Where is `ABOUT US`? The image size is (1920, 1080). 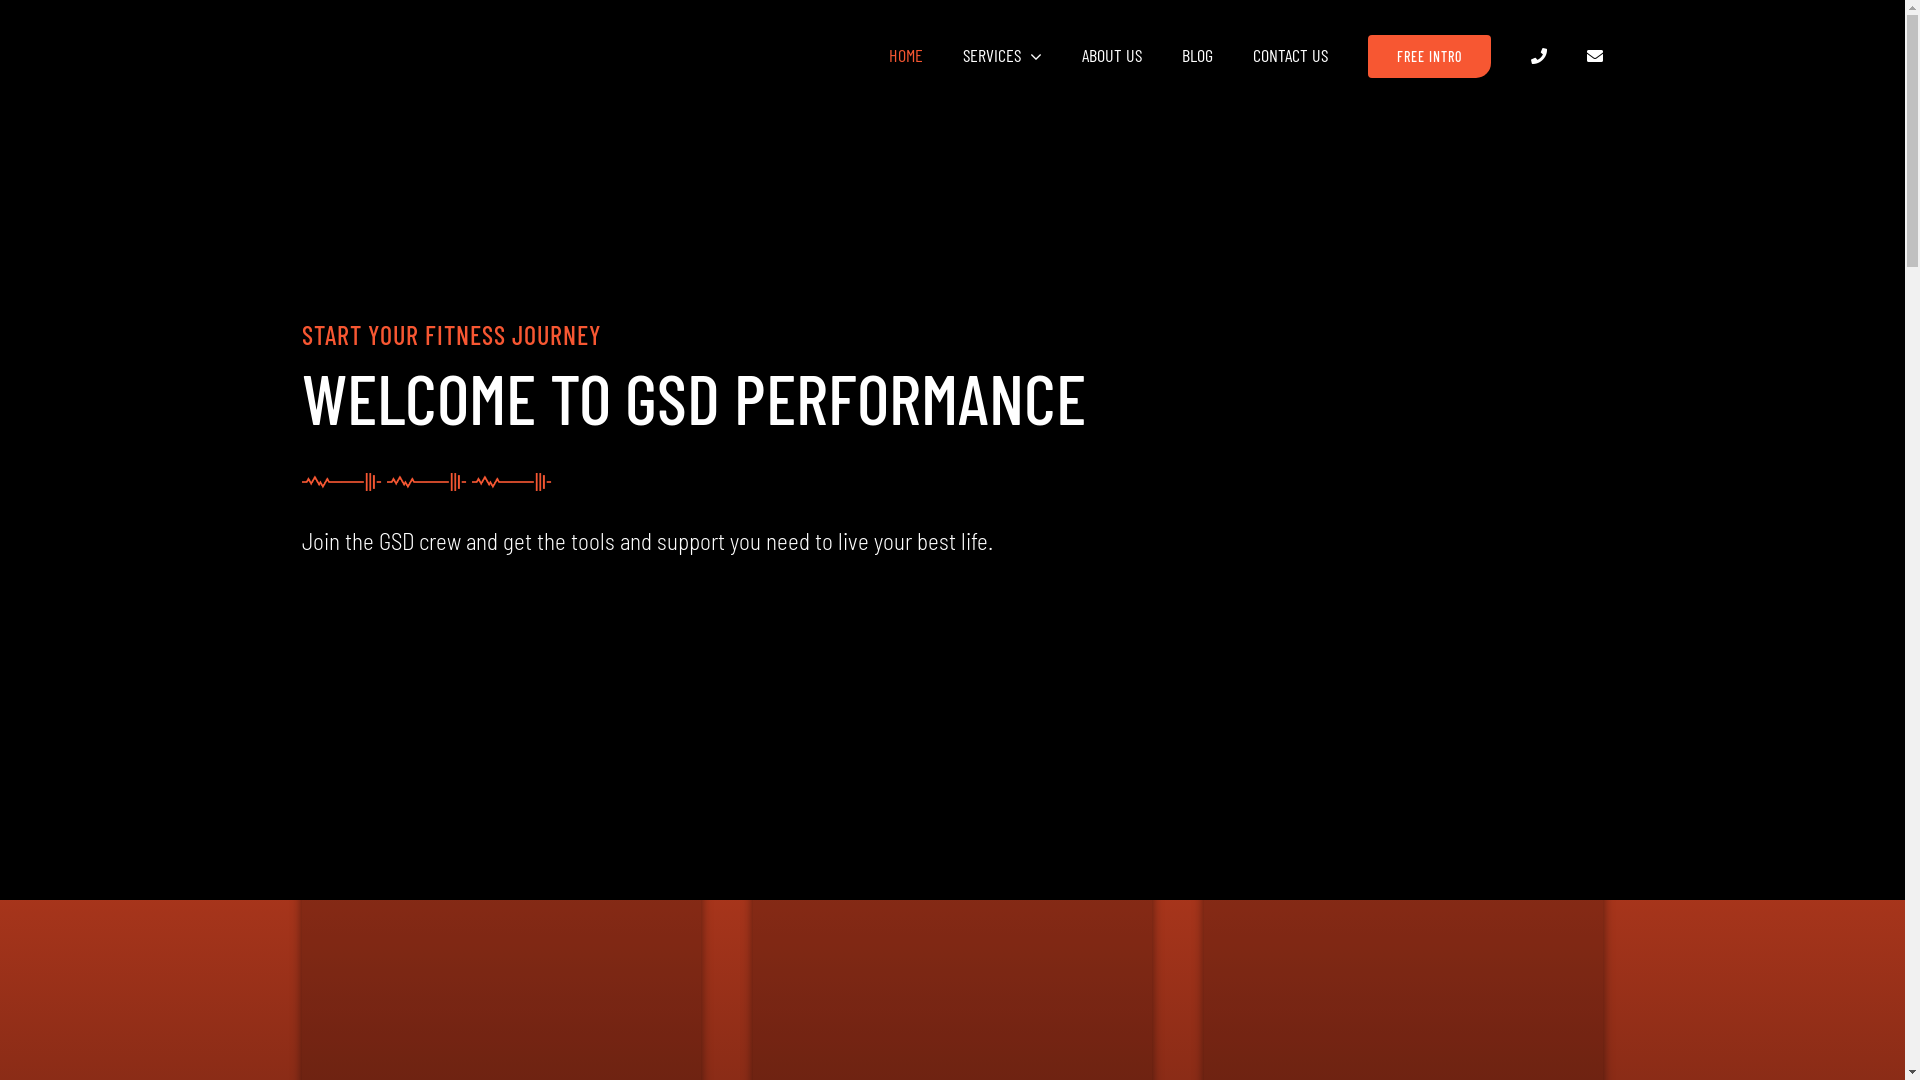 ABOUT US is located at coordinates (1112, 56).